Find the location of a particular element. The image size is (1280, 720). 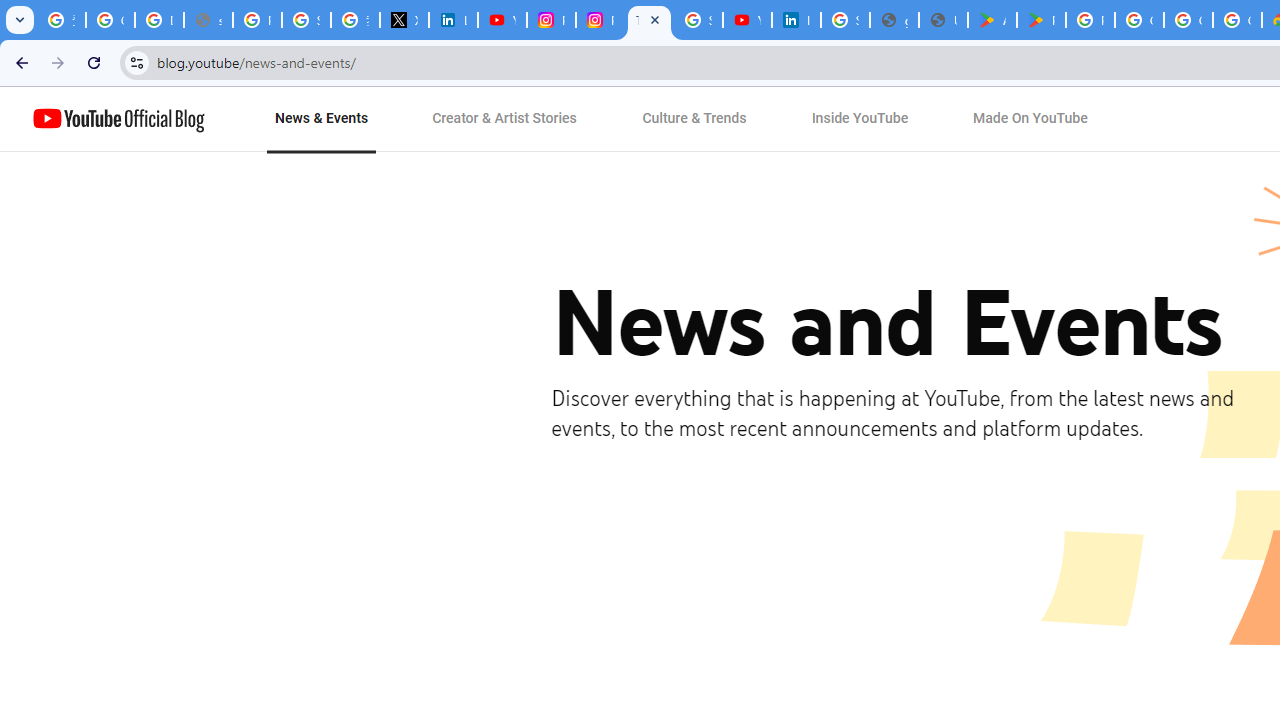

Sign in - Google Accounts is located at coordinates (698, 20).